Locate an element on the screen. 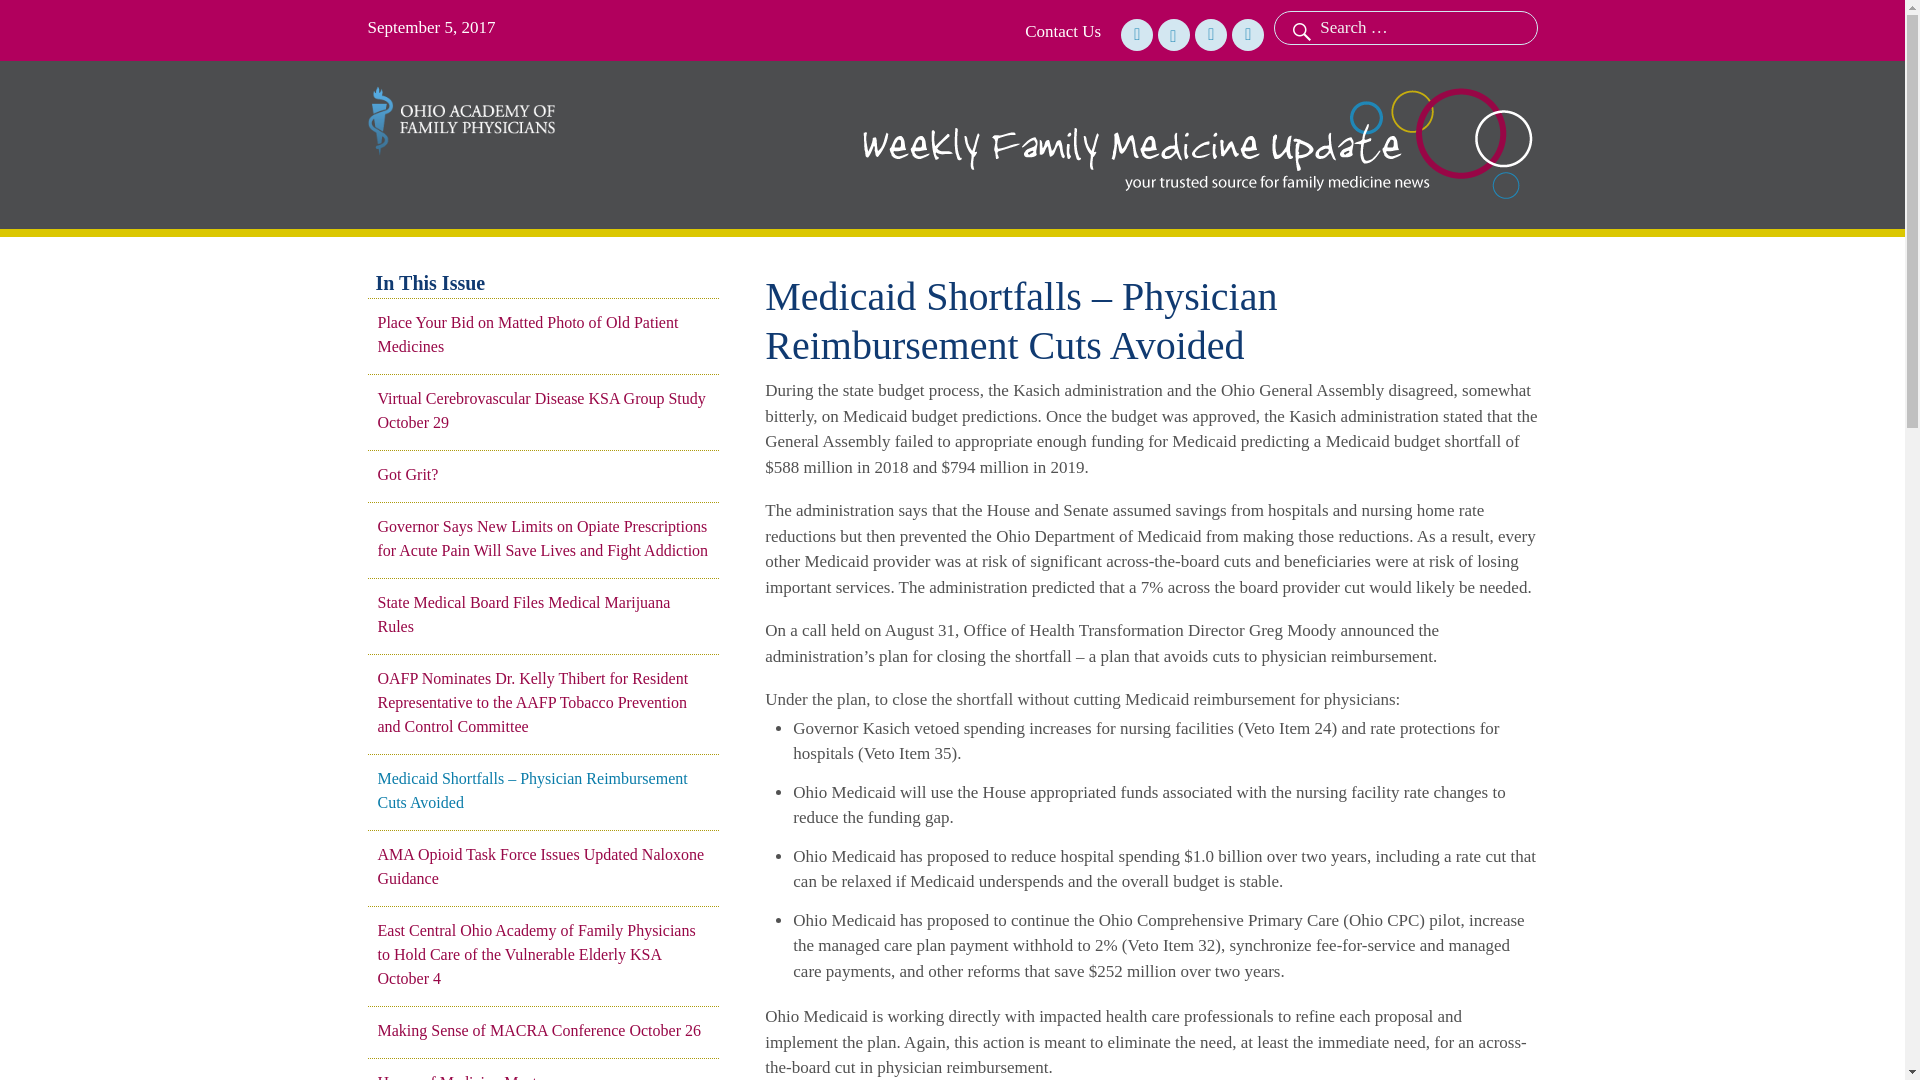  House of Medicine Meets is located at coordinates (543, 1076).